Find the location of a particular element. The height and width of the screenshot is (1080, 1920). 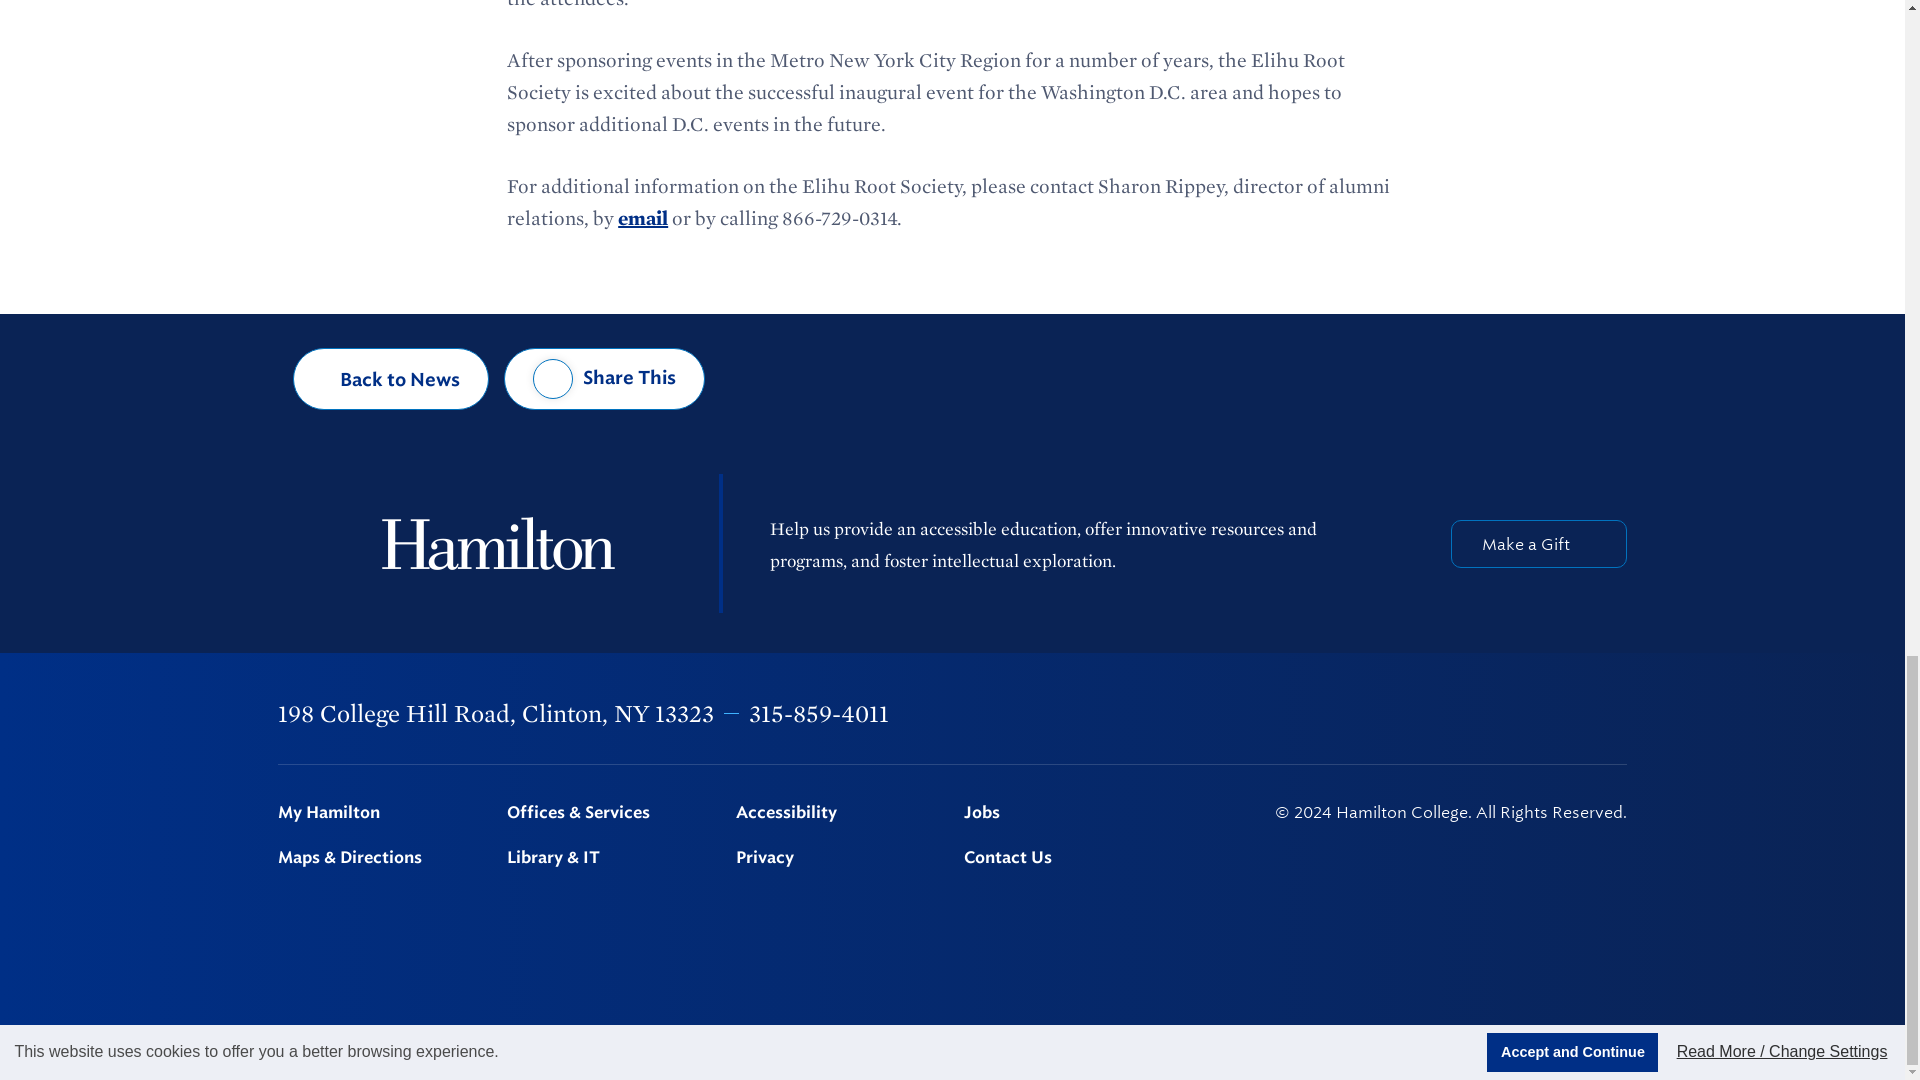

Twitter is located at coordinates (1410, 713).